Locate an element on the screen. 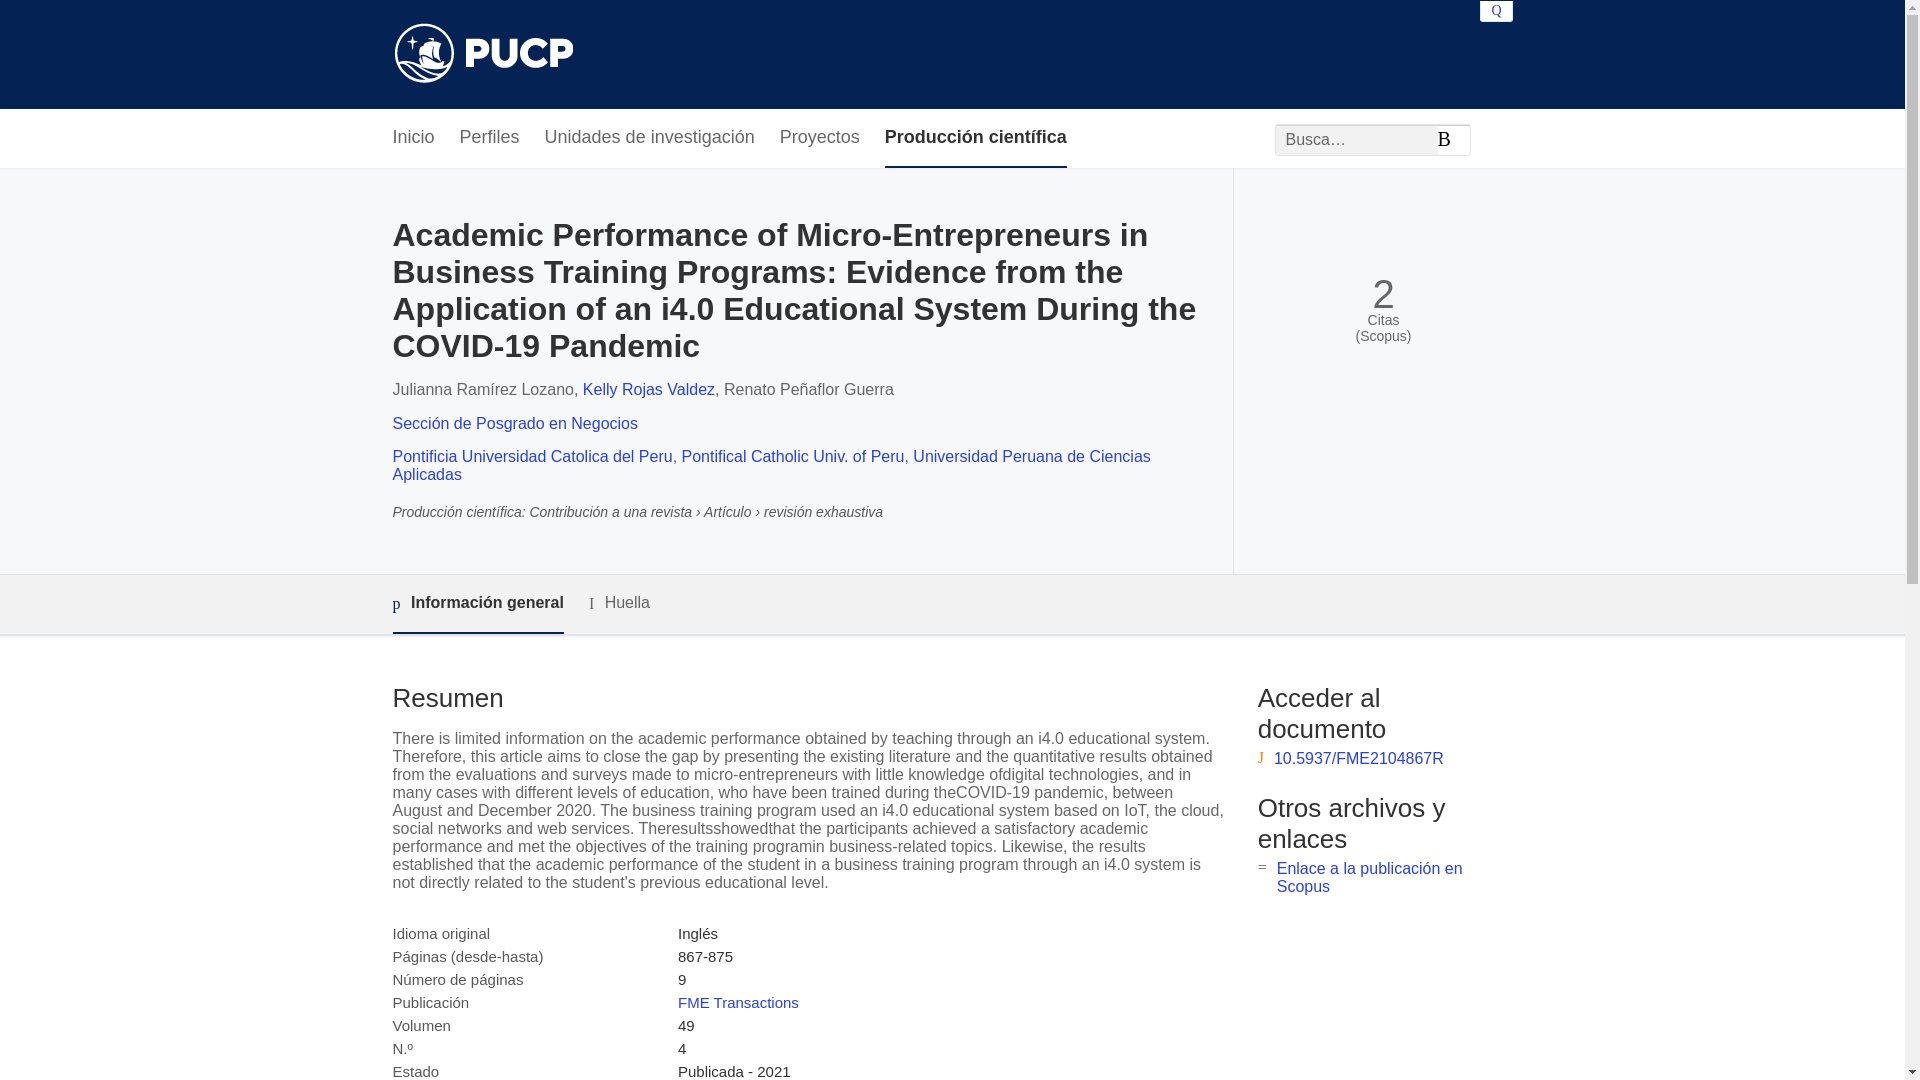 The width and height of the screenshot is (1920, 1080). Universidad Peruana de Ciencias Aplicadas is located at coordinates (770, 465).